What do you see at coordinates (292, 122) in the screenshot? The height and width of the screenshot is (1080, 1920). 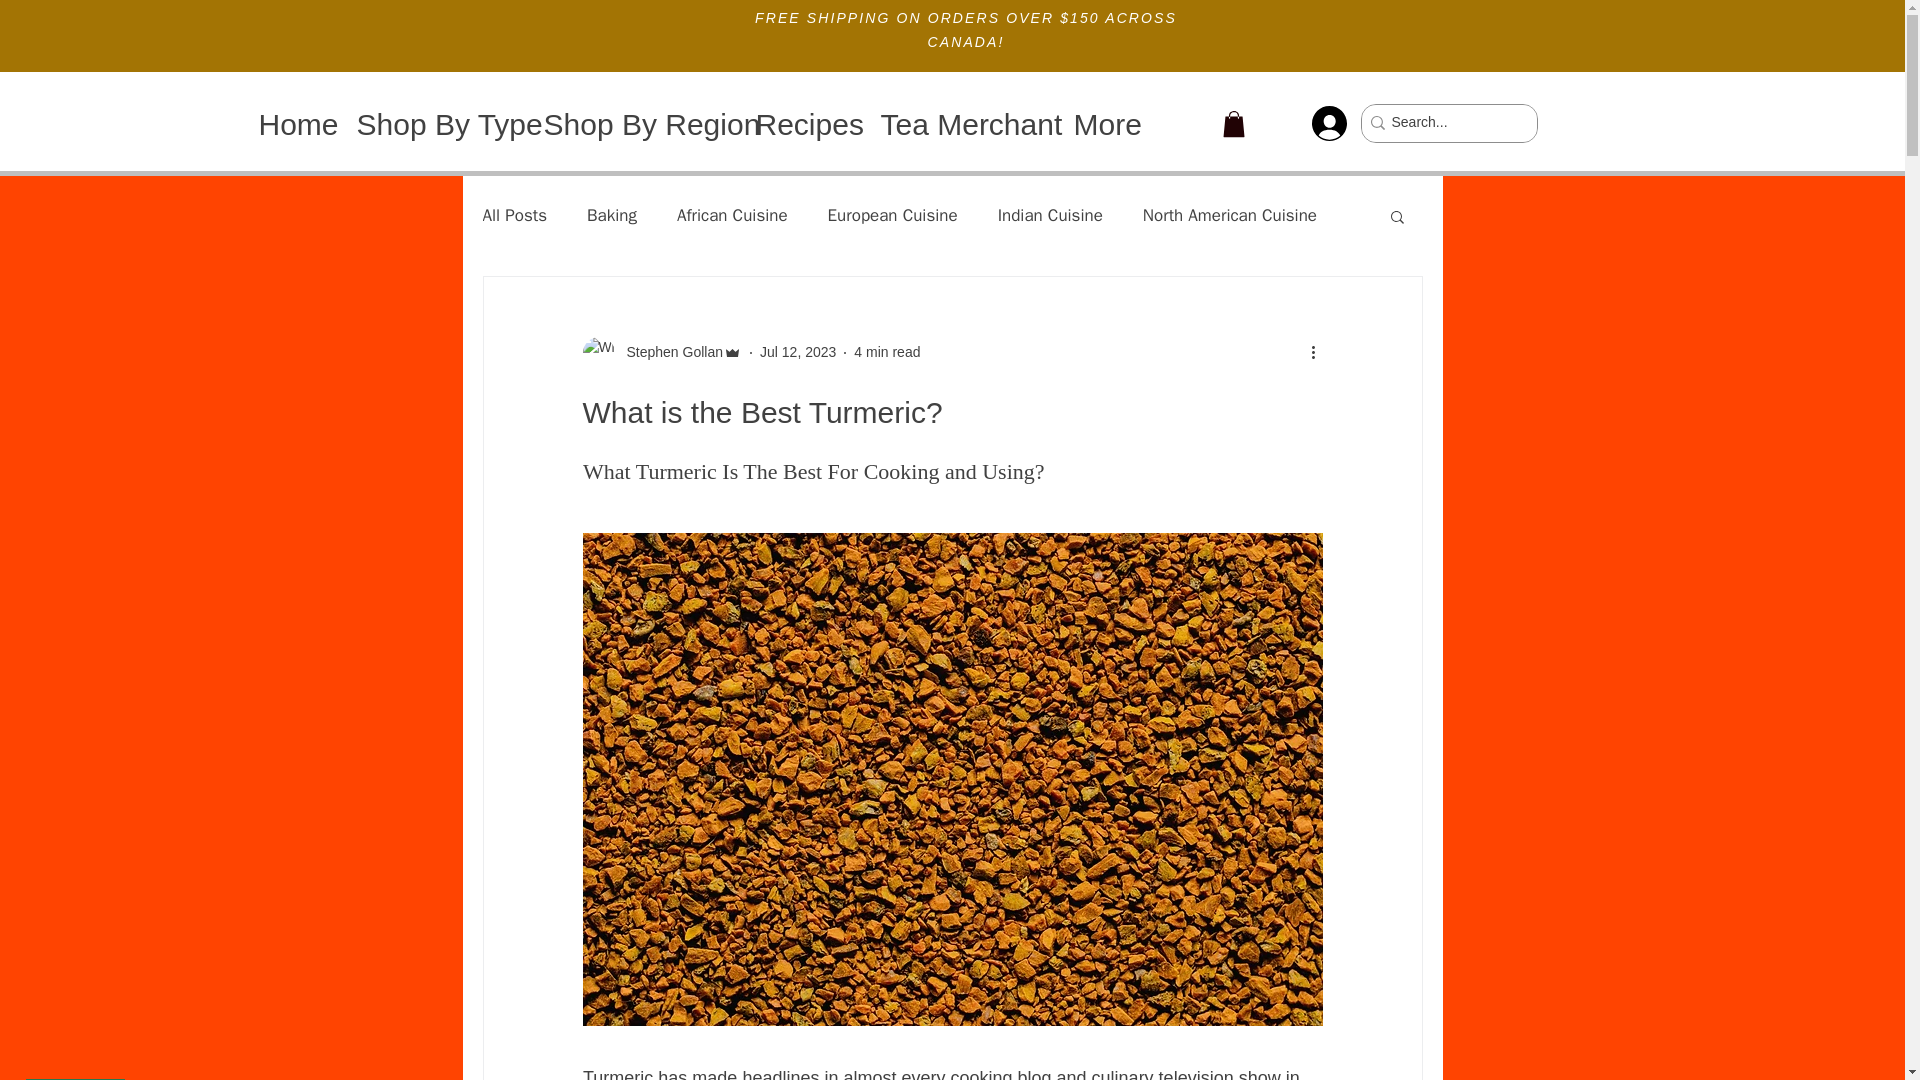 I see `Home` at bounding box center [292, 122].